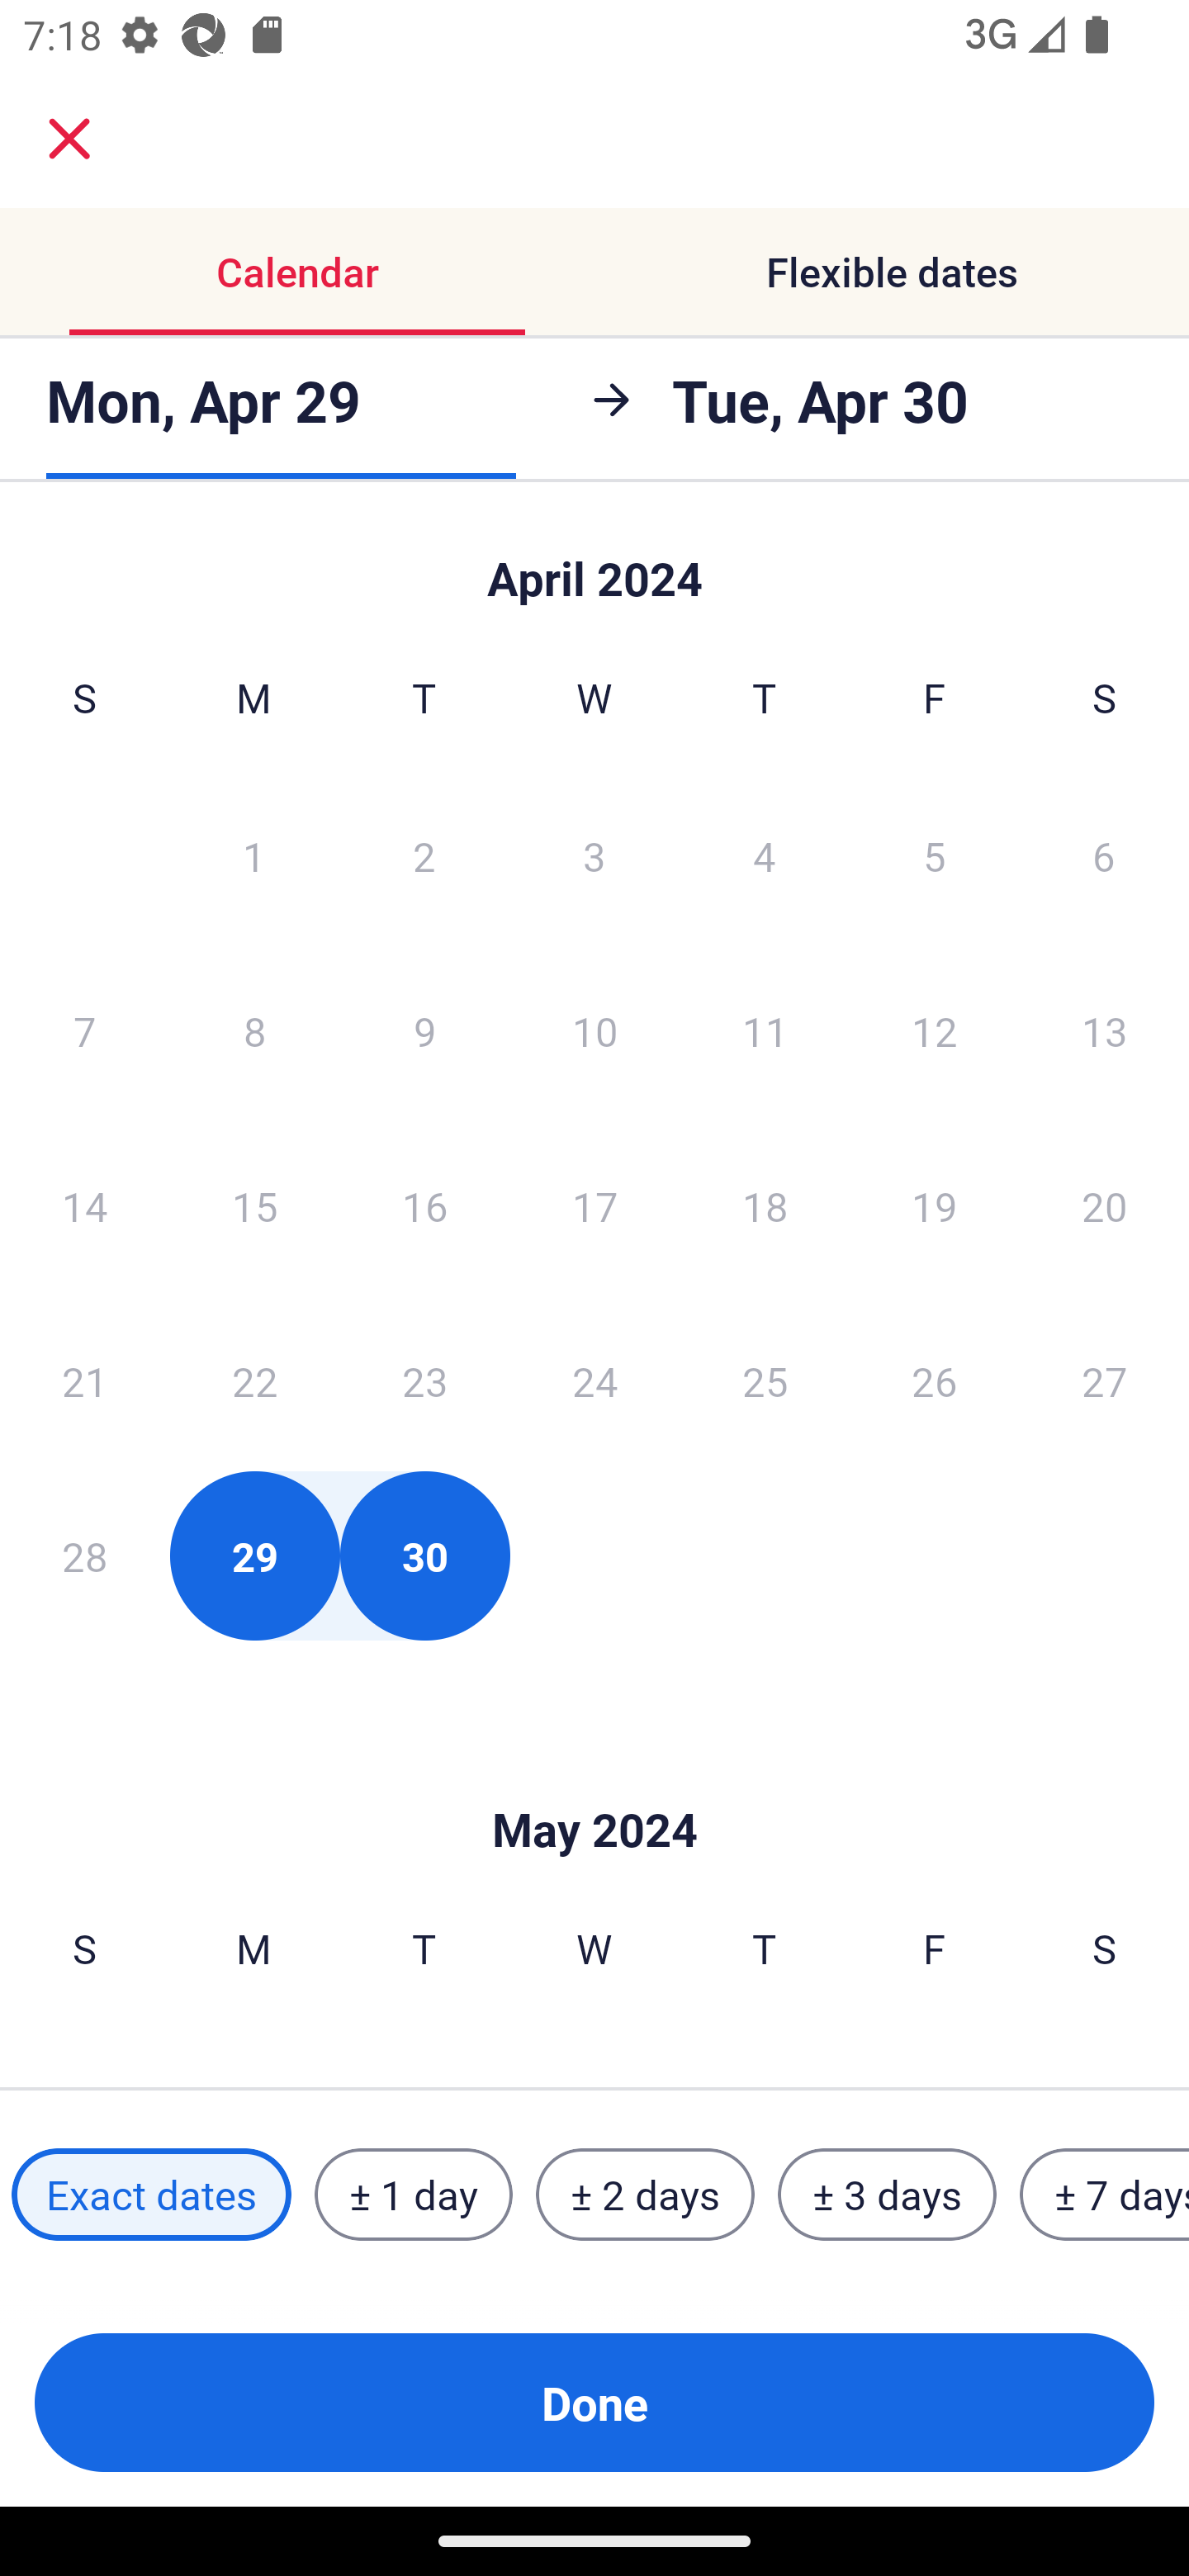 This screenshot has height=2576, width=1189. Describe the element at coordinates (413, 2195) in the screenshot. I see `± 1 day` at that location.